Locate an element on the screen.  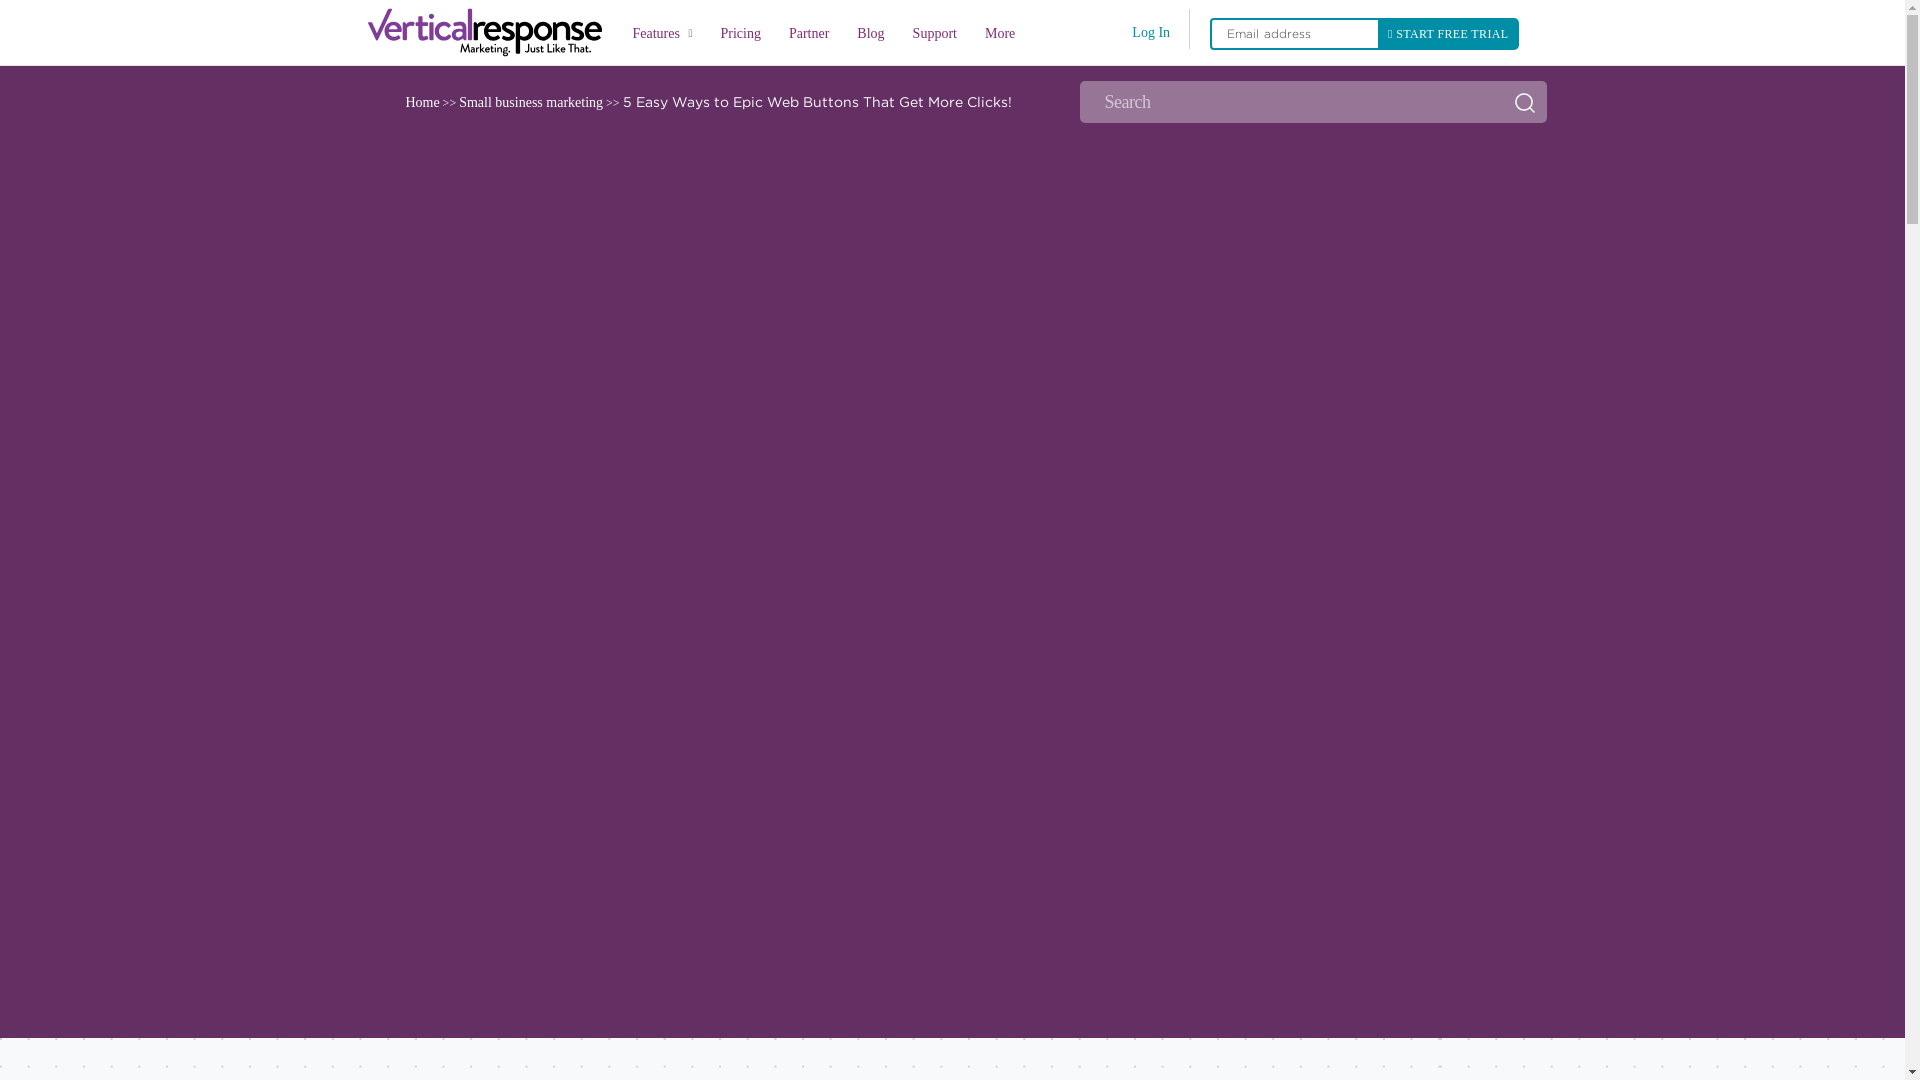
Home is located at coordinates (421, 102).